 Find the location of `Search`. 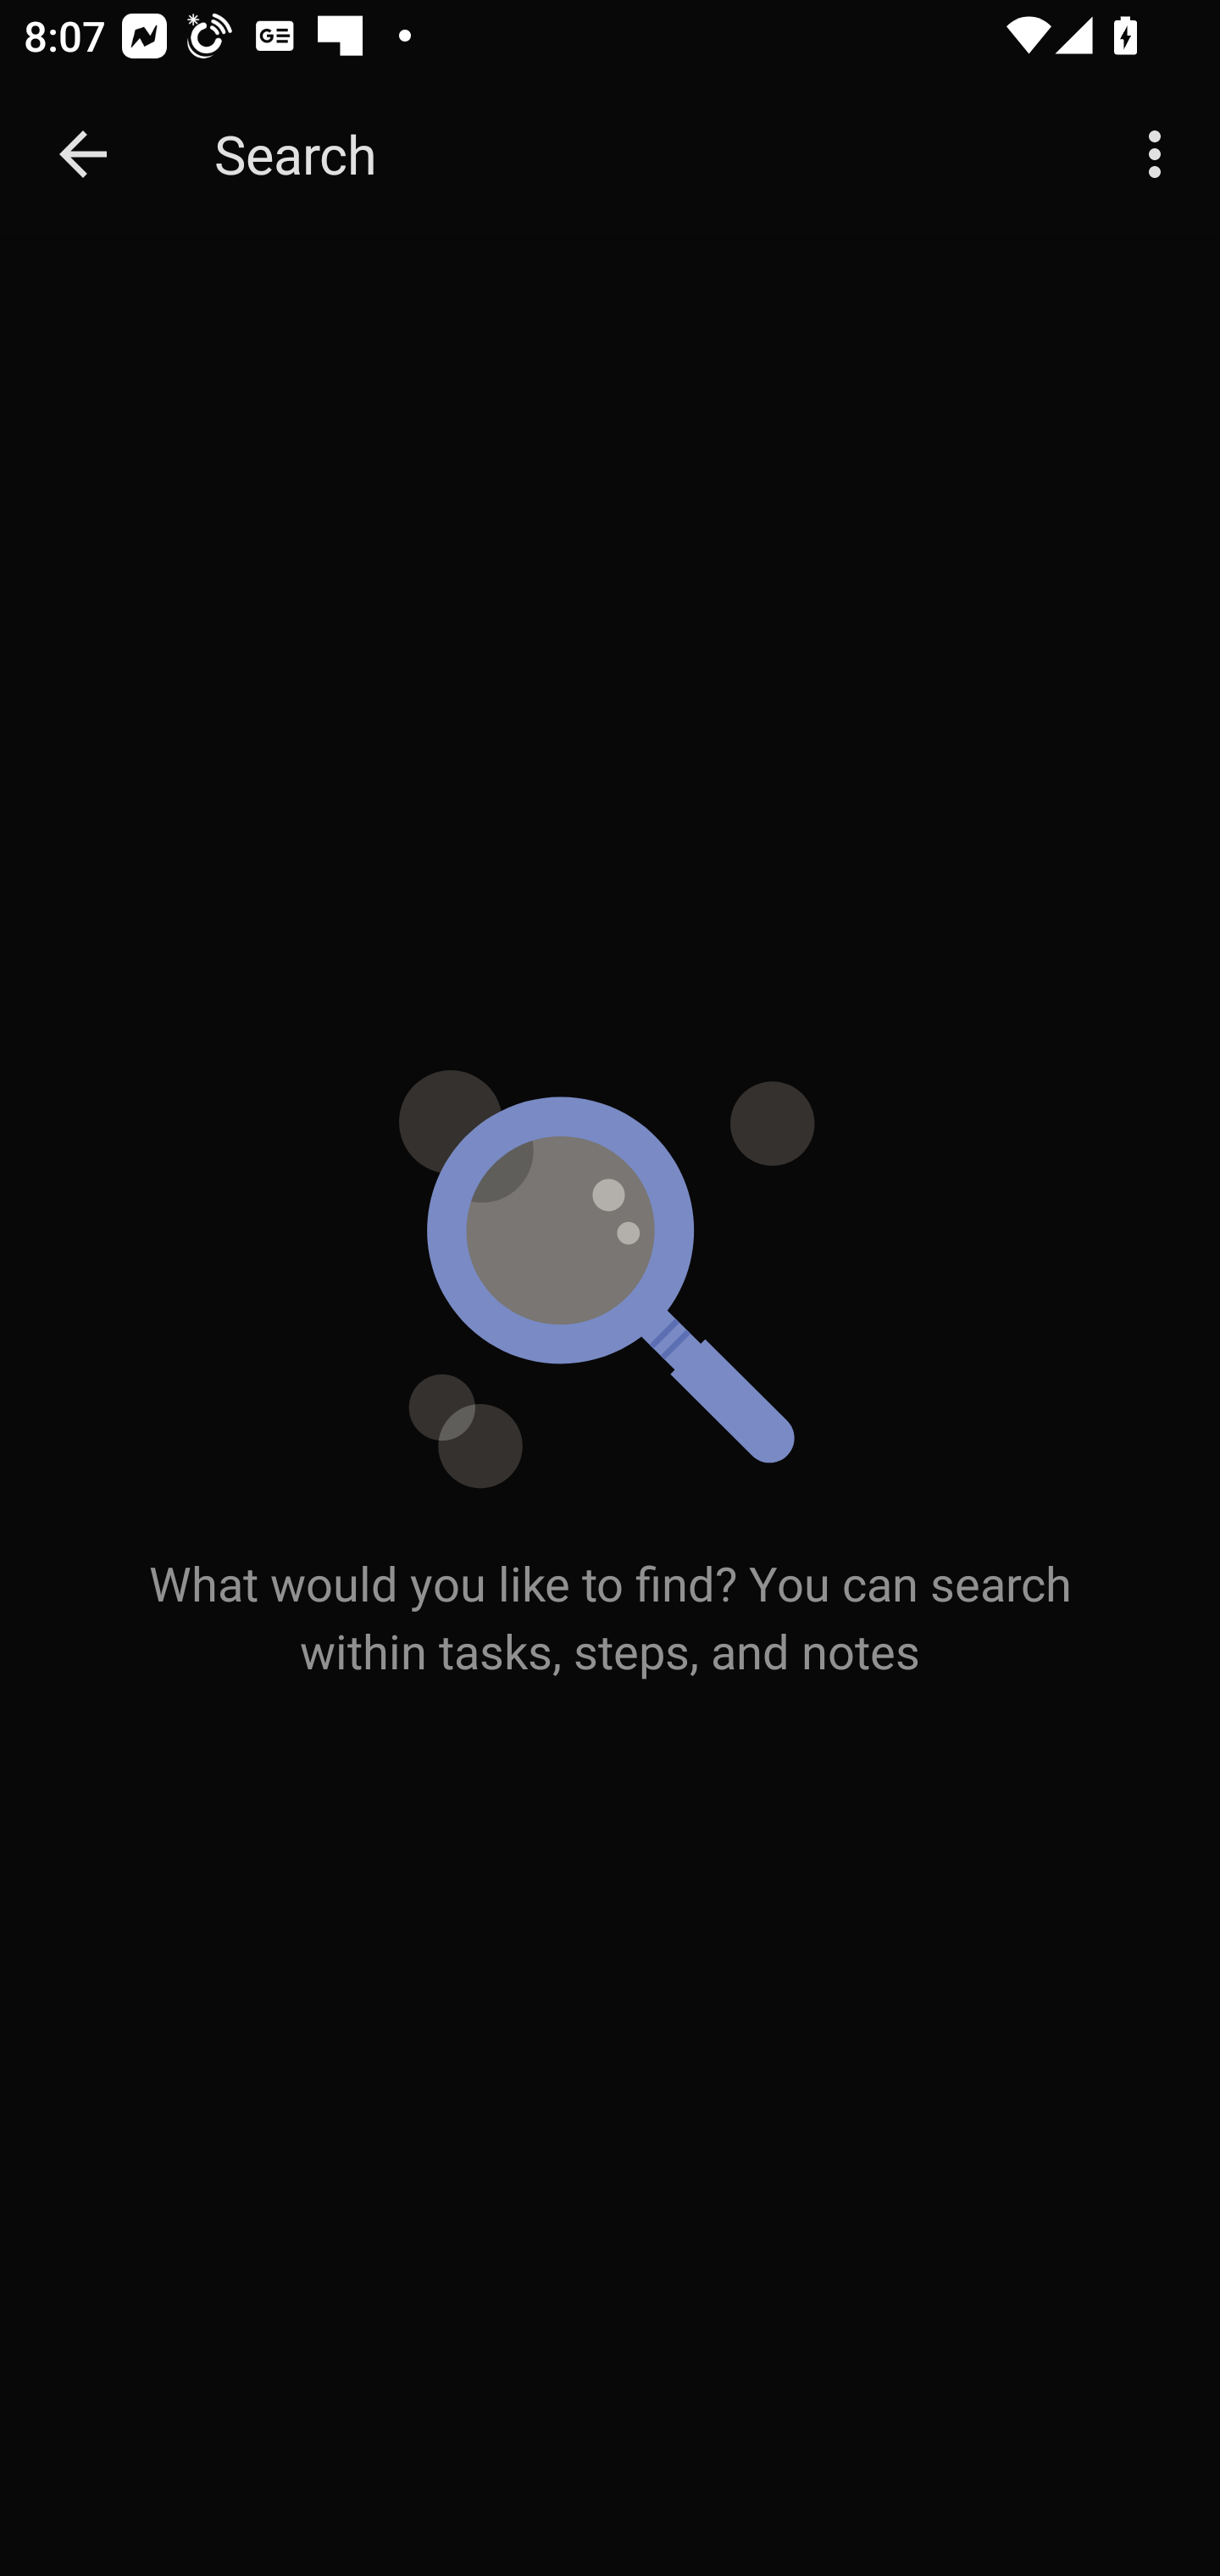

Search is located at coordinates (645, 154).